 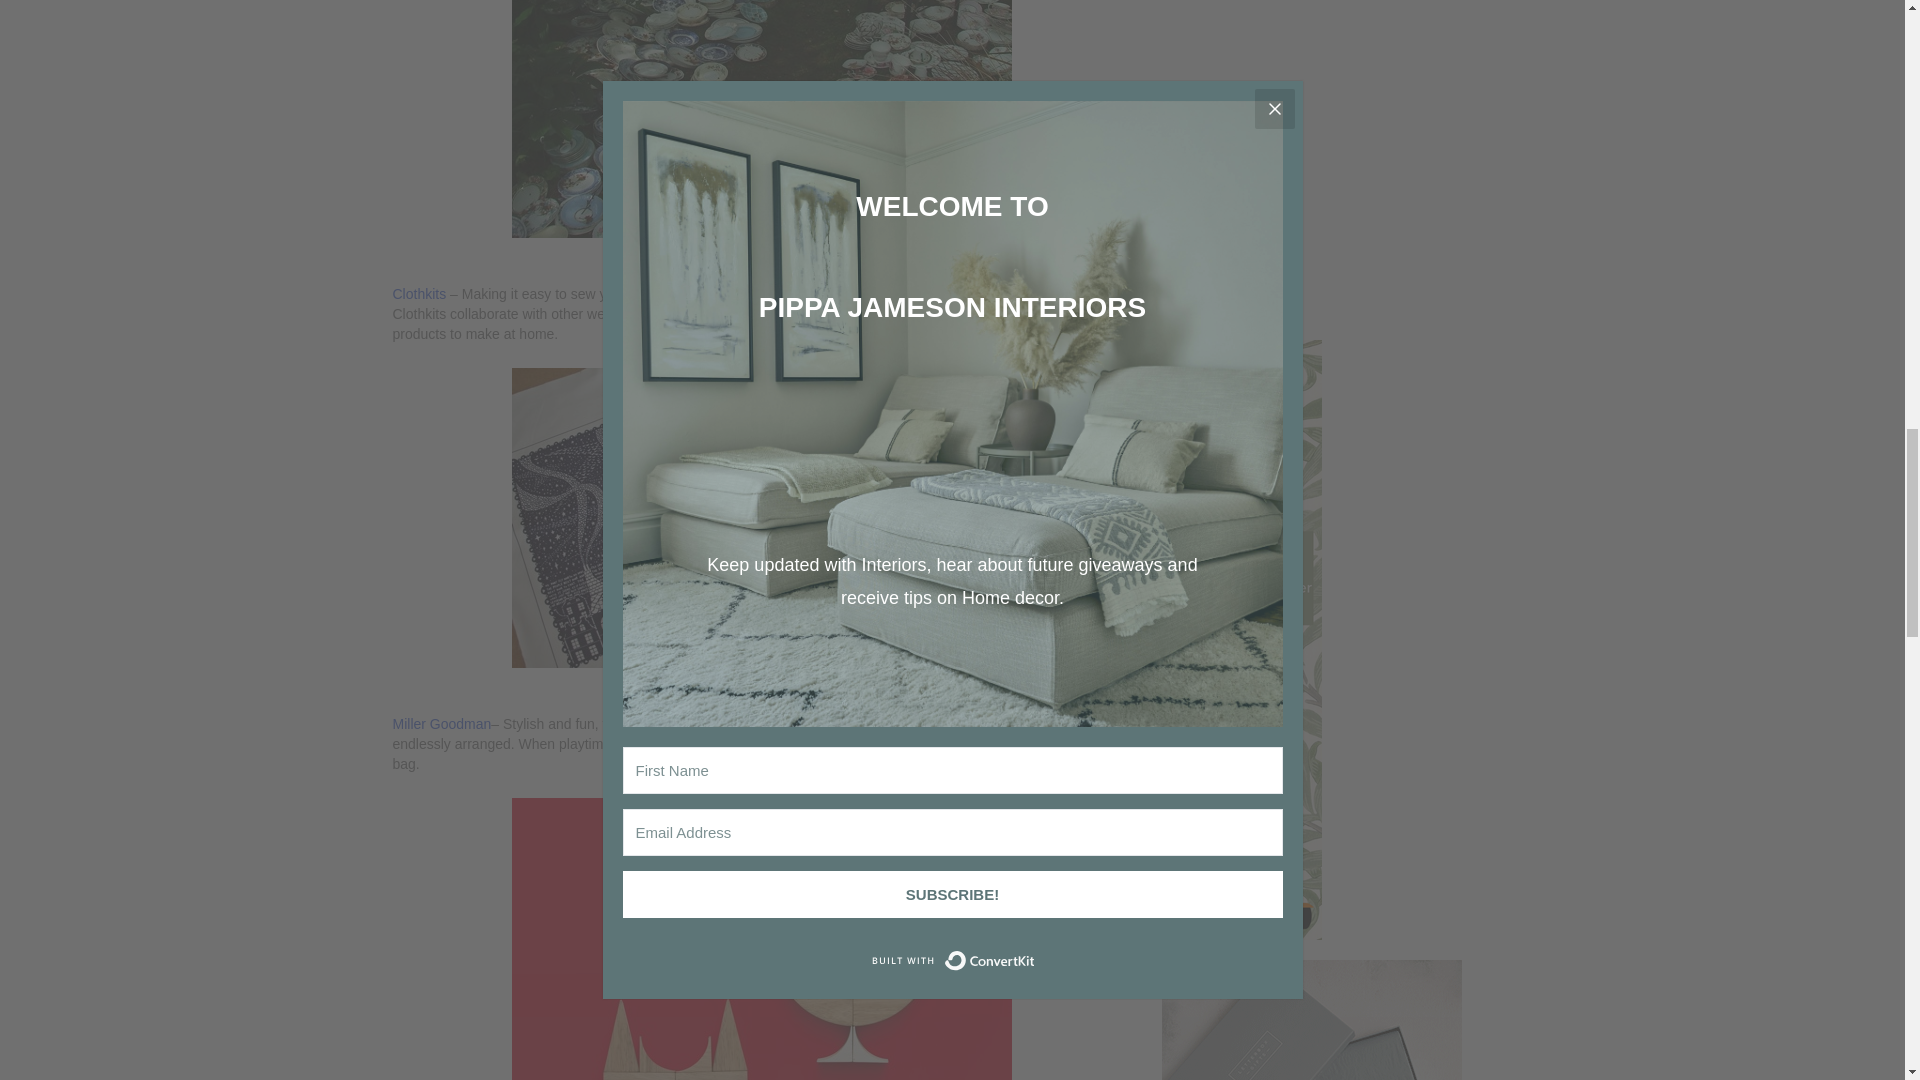 I want to click on Clothkits, so click(x=420, y=294).